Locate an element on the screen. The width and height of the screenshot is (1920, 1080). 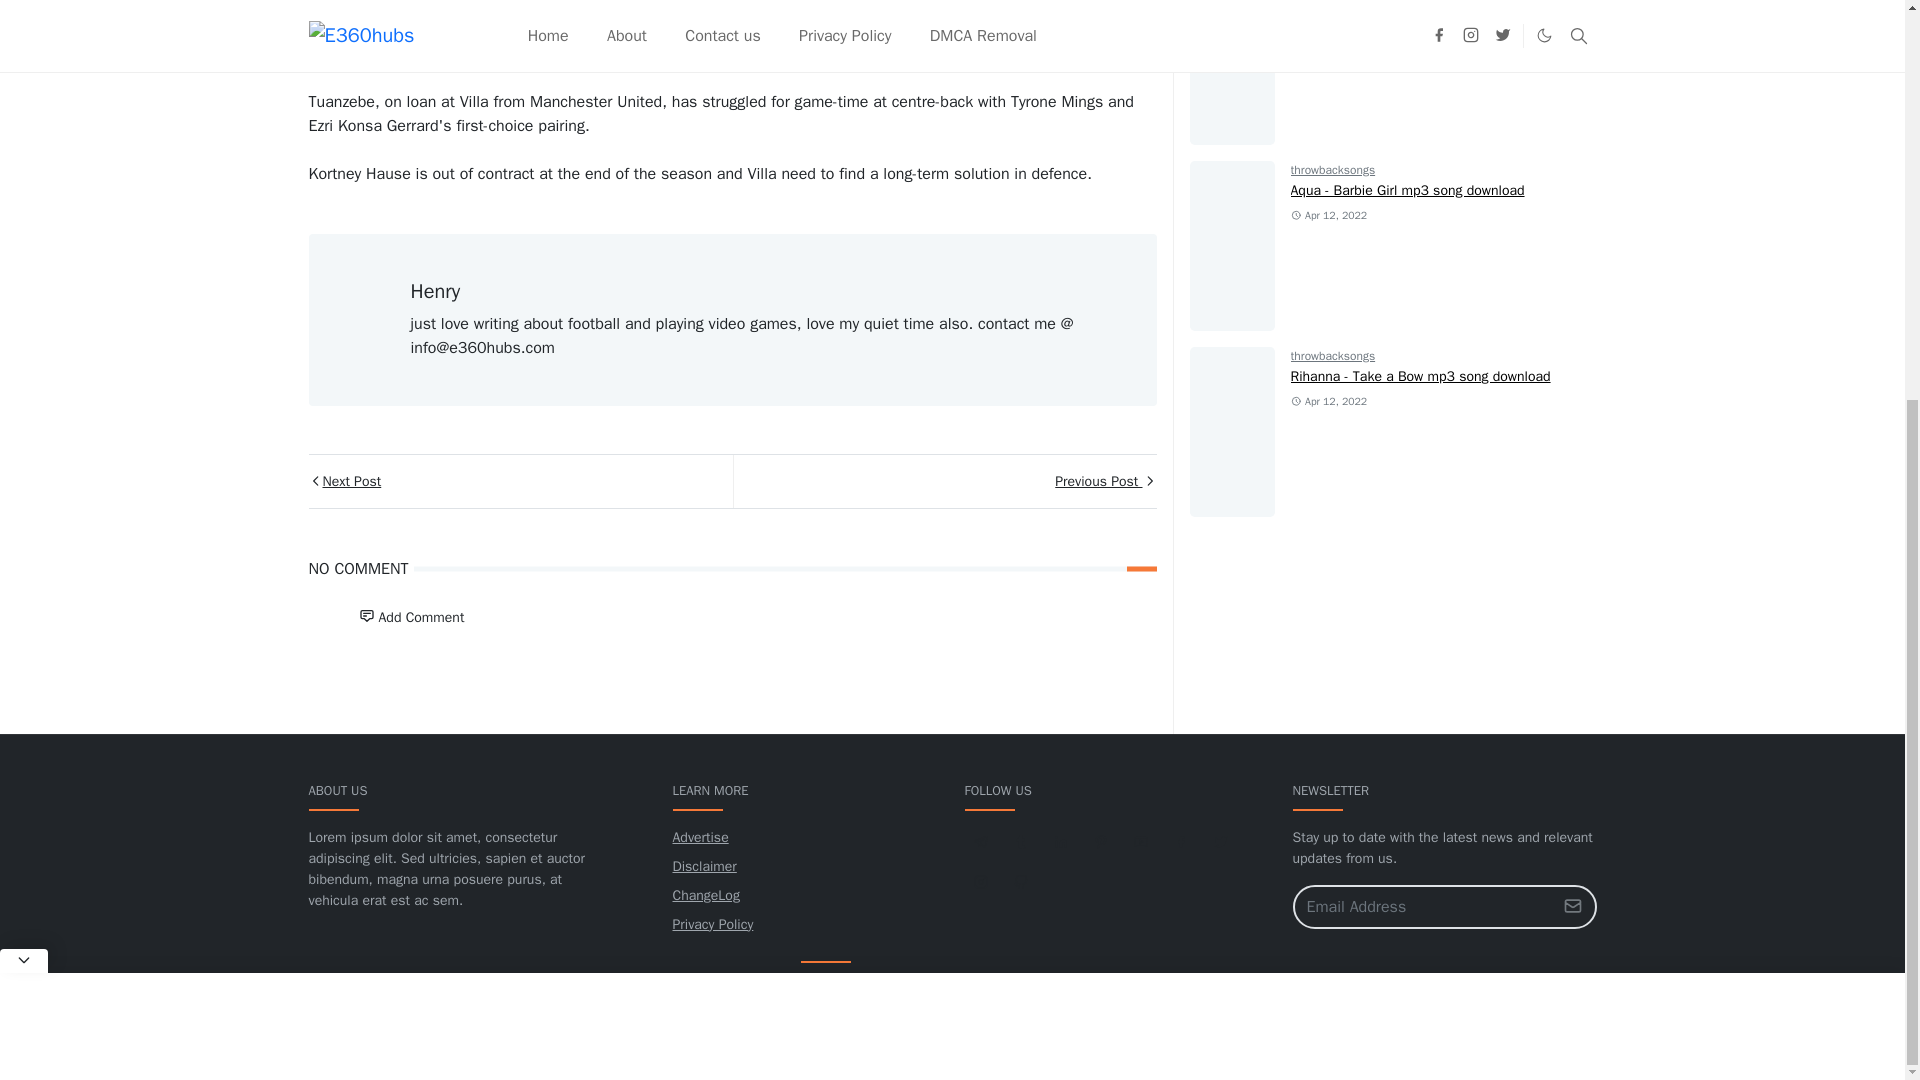
Aqua - Barbie Girl mp3 song download is located at coordinates (1407, 190).